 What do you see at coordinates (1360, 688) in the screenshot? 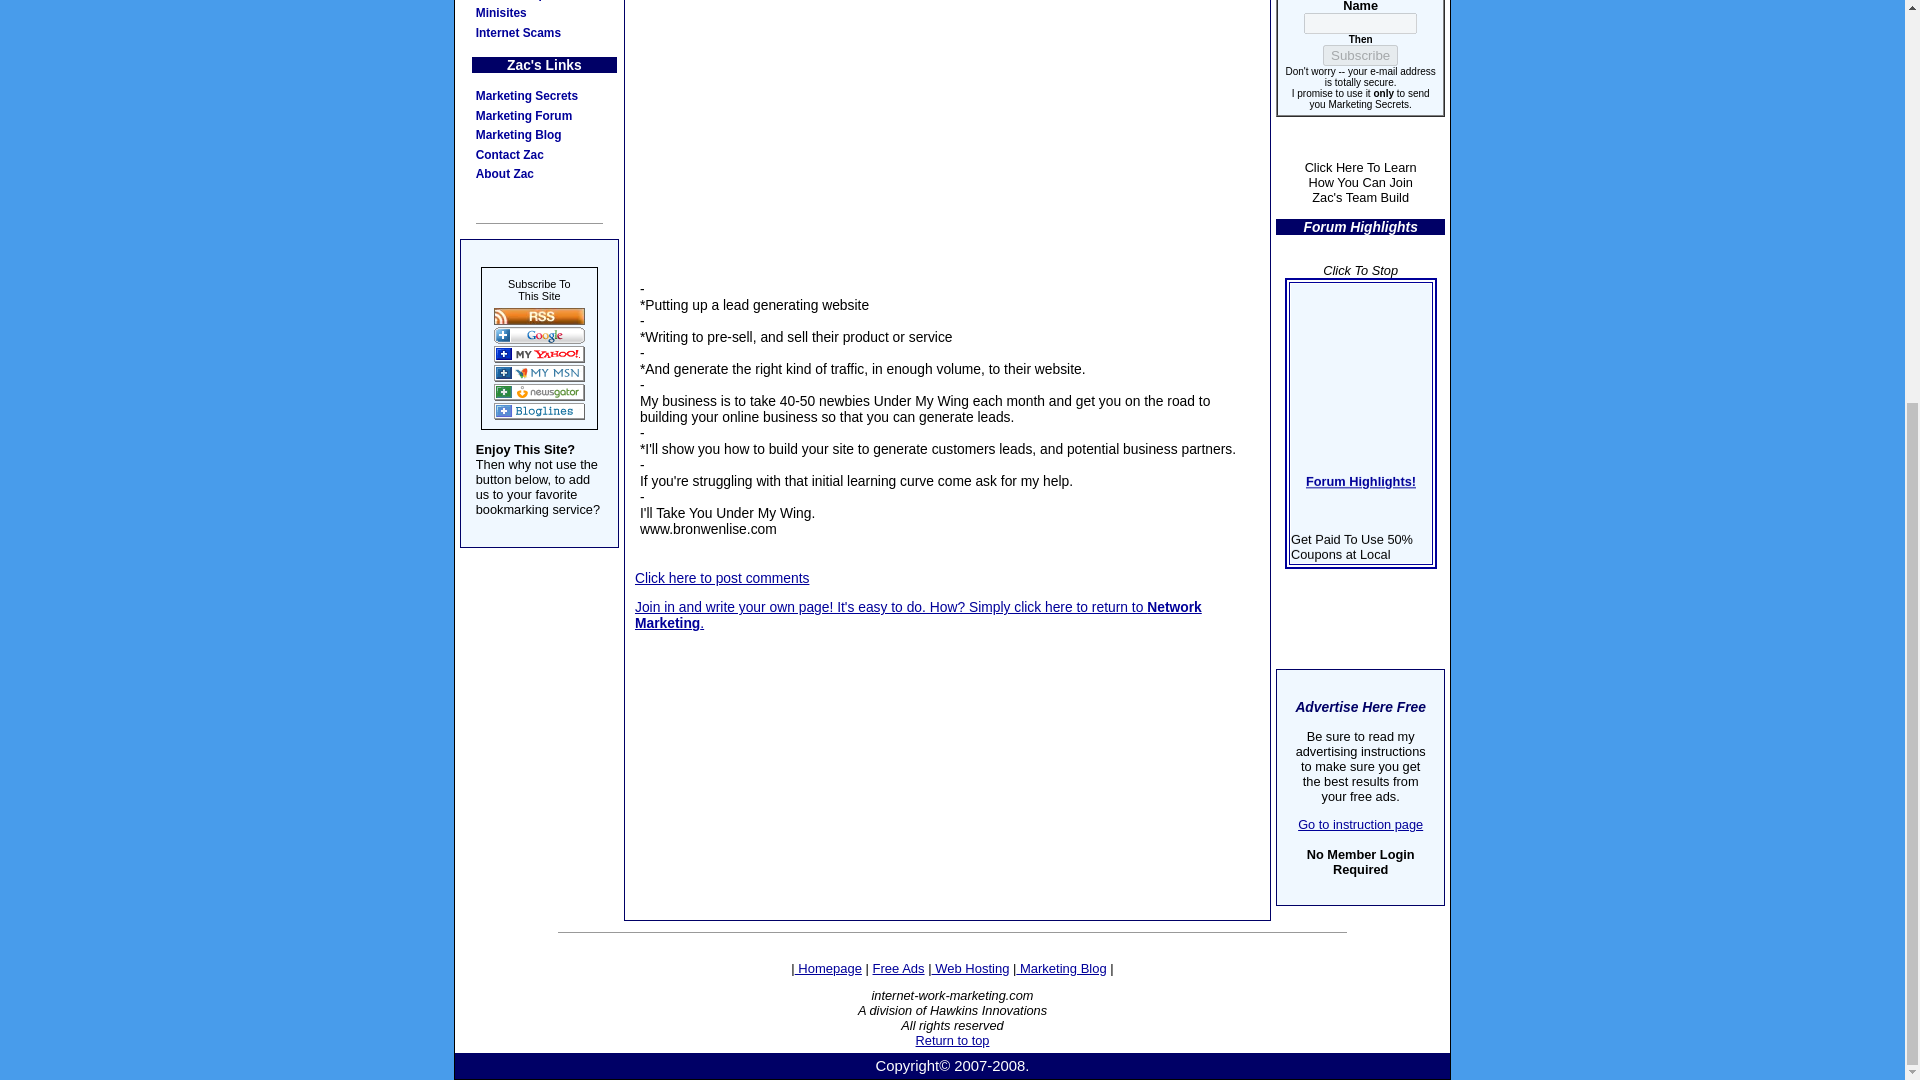
I see `read more...` at bounding box center [1360, 688].